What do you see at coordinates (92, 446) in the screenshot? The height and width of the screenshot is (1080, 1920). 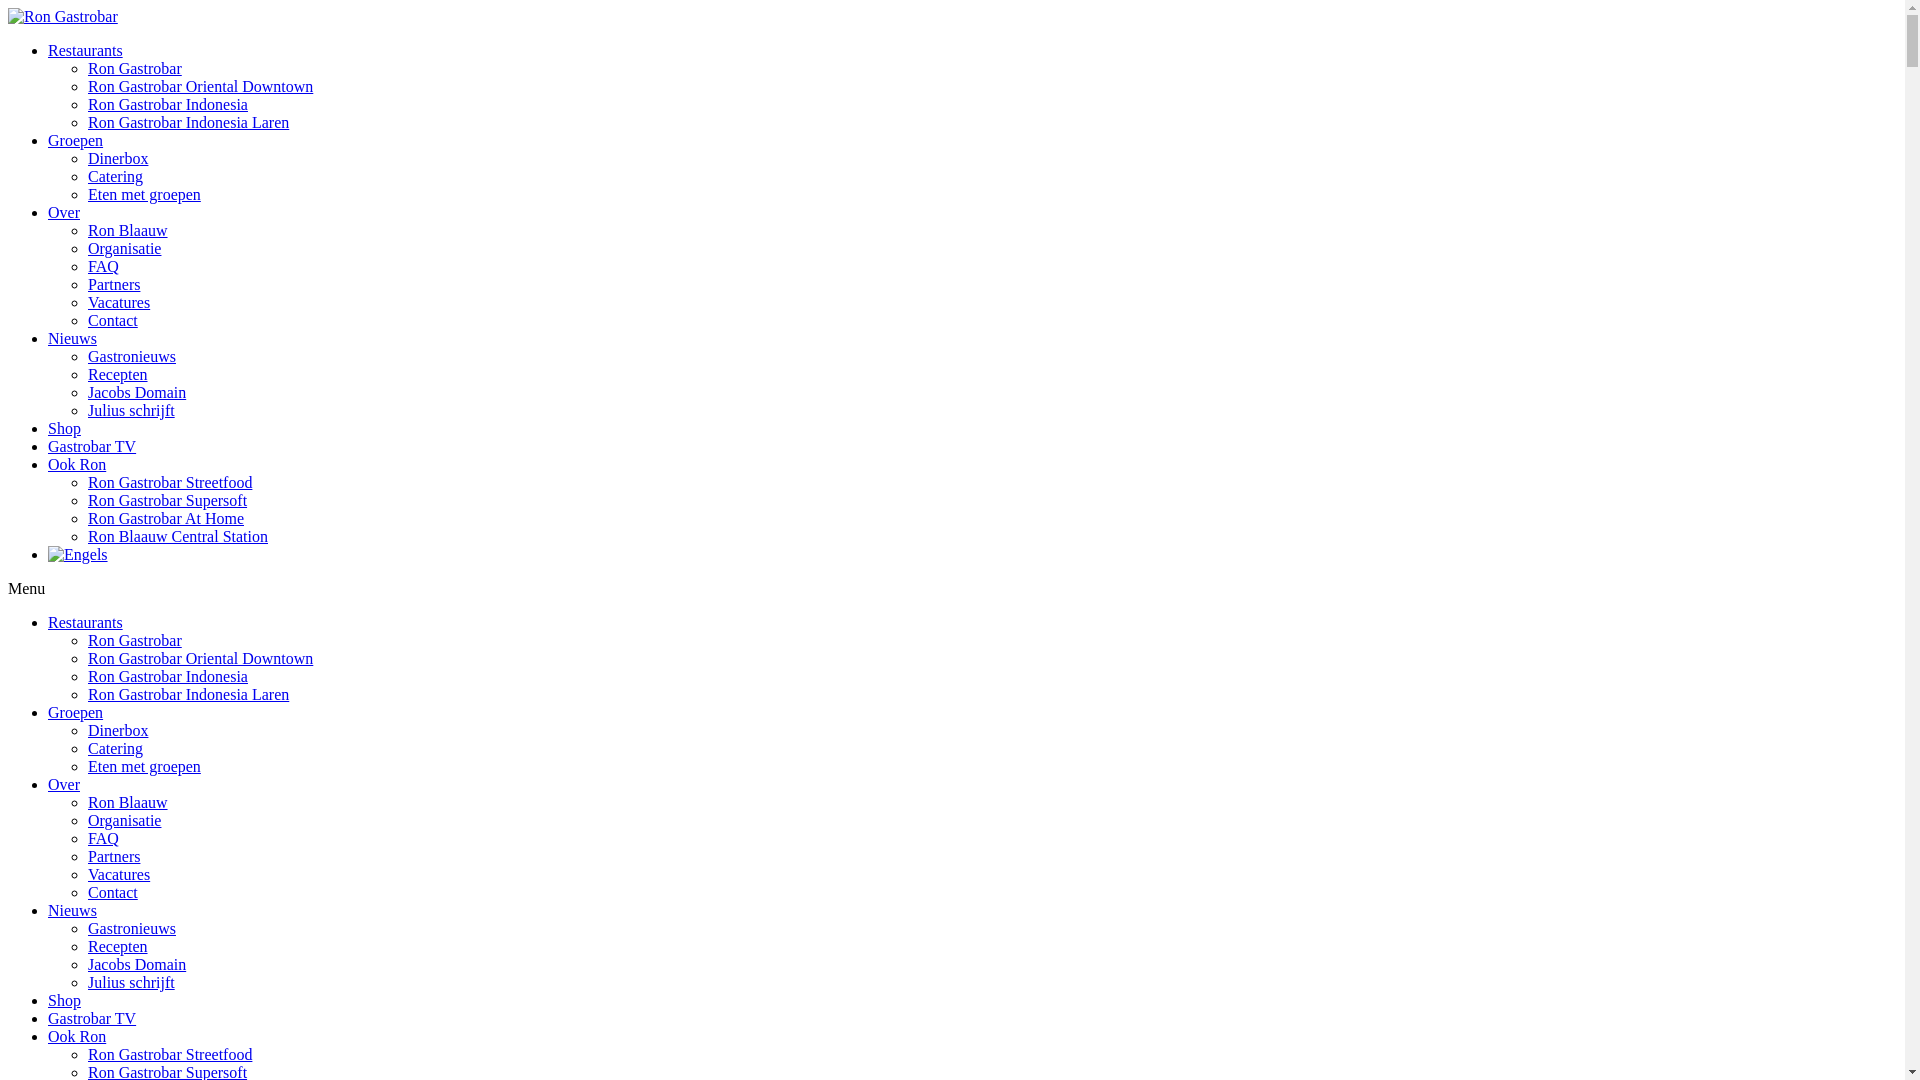 I see `Gastrobar TV` at bounding box center [92, 446].